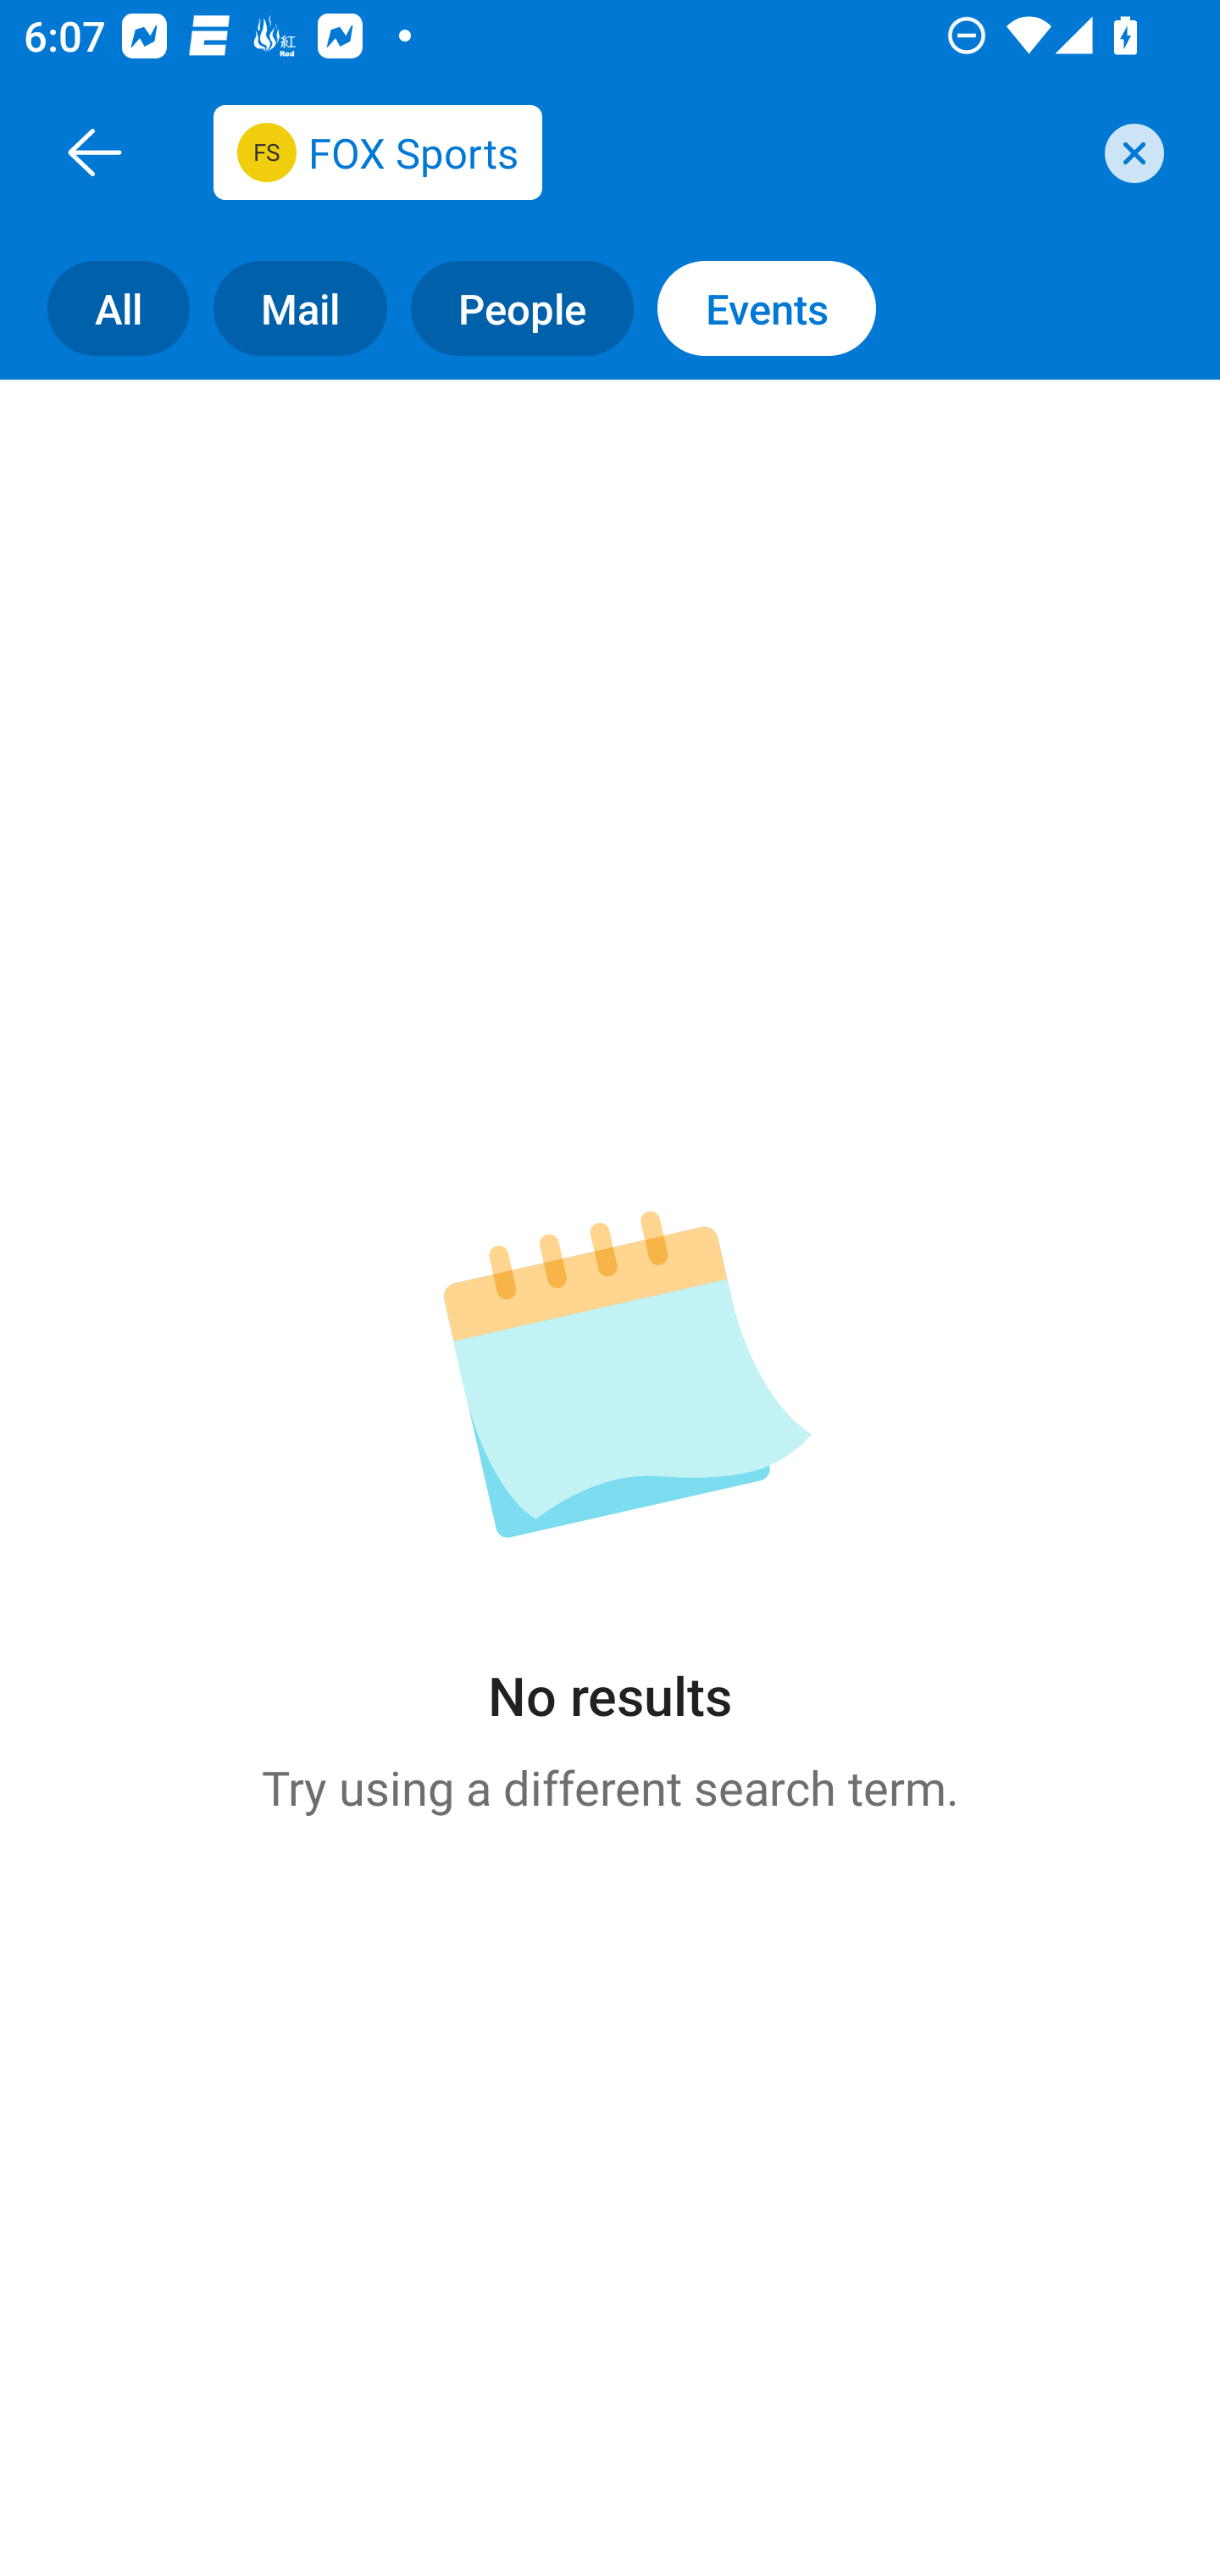 The width and height of the screenshot is (1220, 2576). Describe the element at coordinates (1130, 153) in the screenshot. I see `clear search` at that location.